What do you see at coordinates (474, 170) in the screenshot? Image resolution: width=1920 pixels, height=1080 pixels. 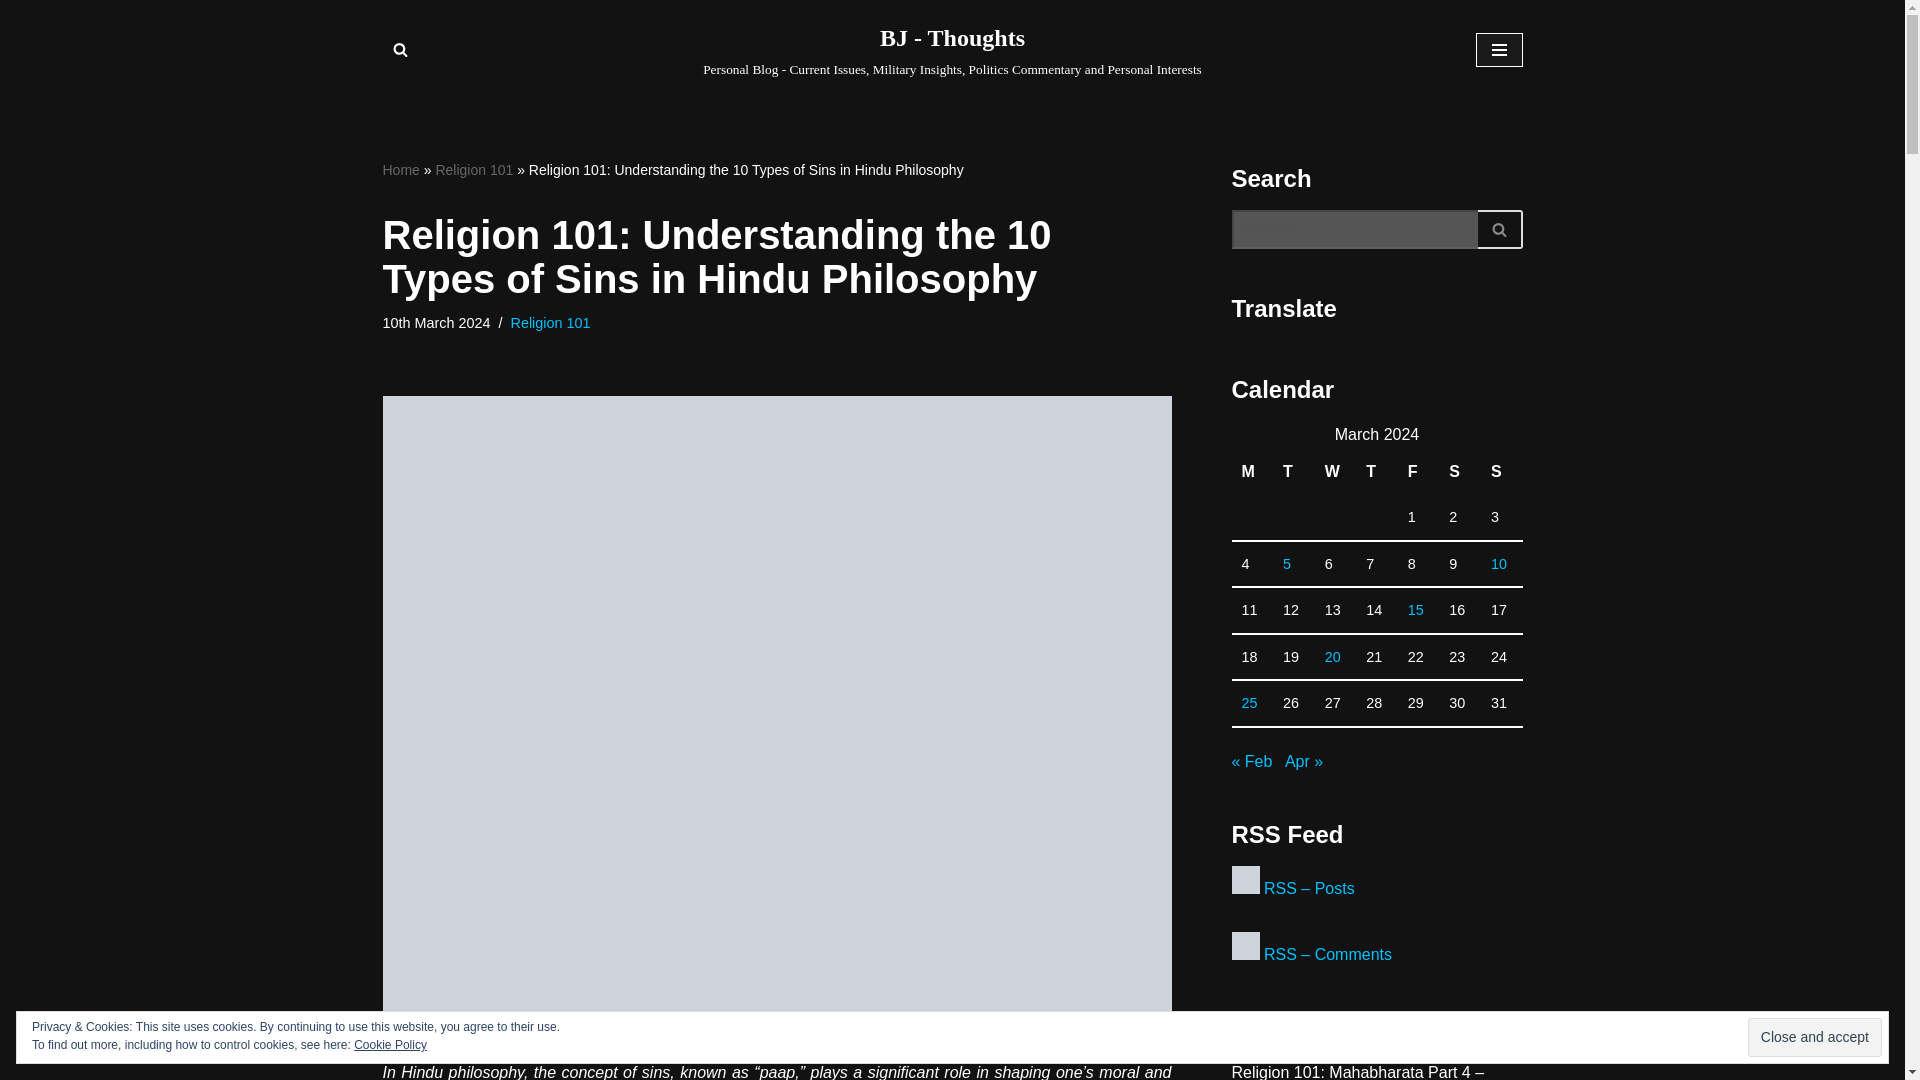 I see `Religion 101` at bounding box center [474, 170].